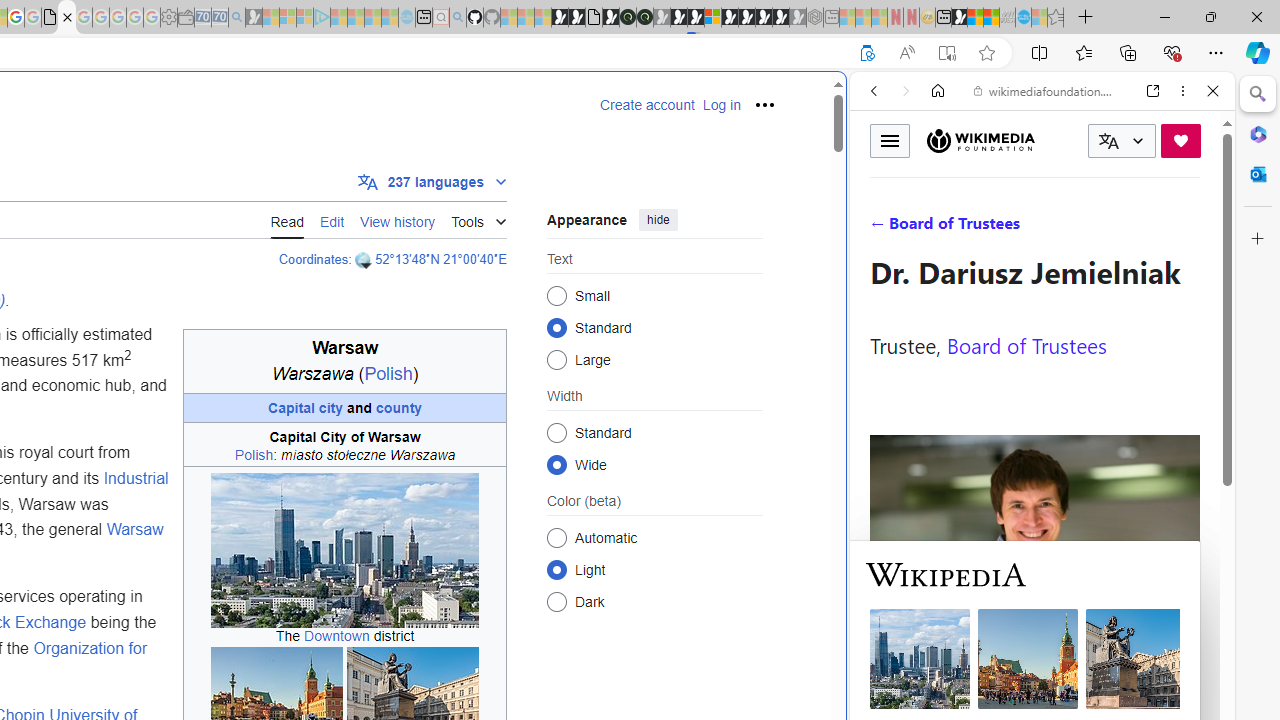 This screenshot has width=1280, height=720. What do you see at coordinates (306, 407) in the screenshot?
I see `Capital city` at bounding box center [306, 407].